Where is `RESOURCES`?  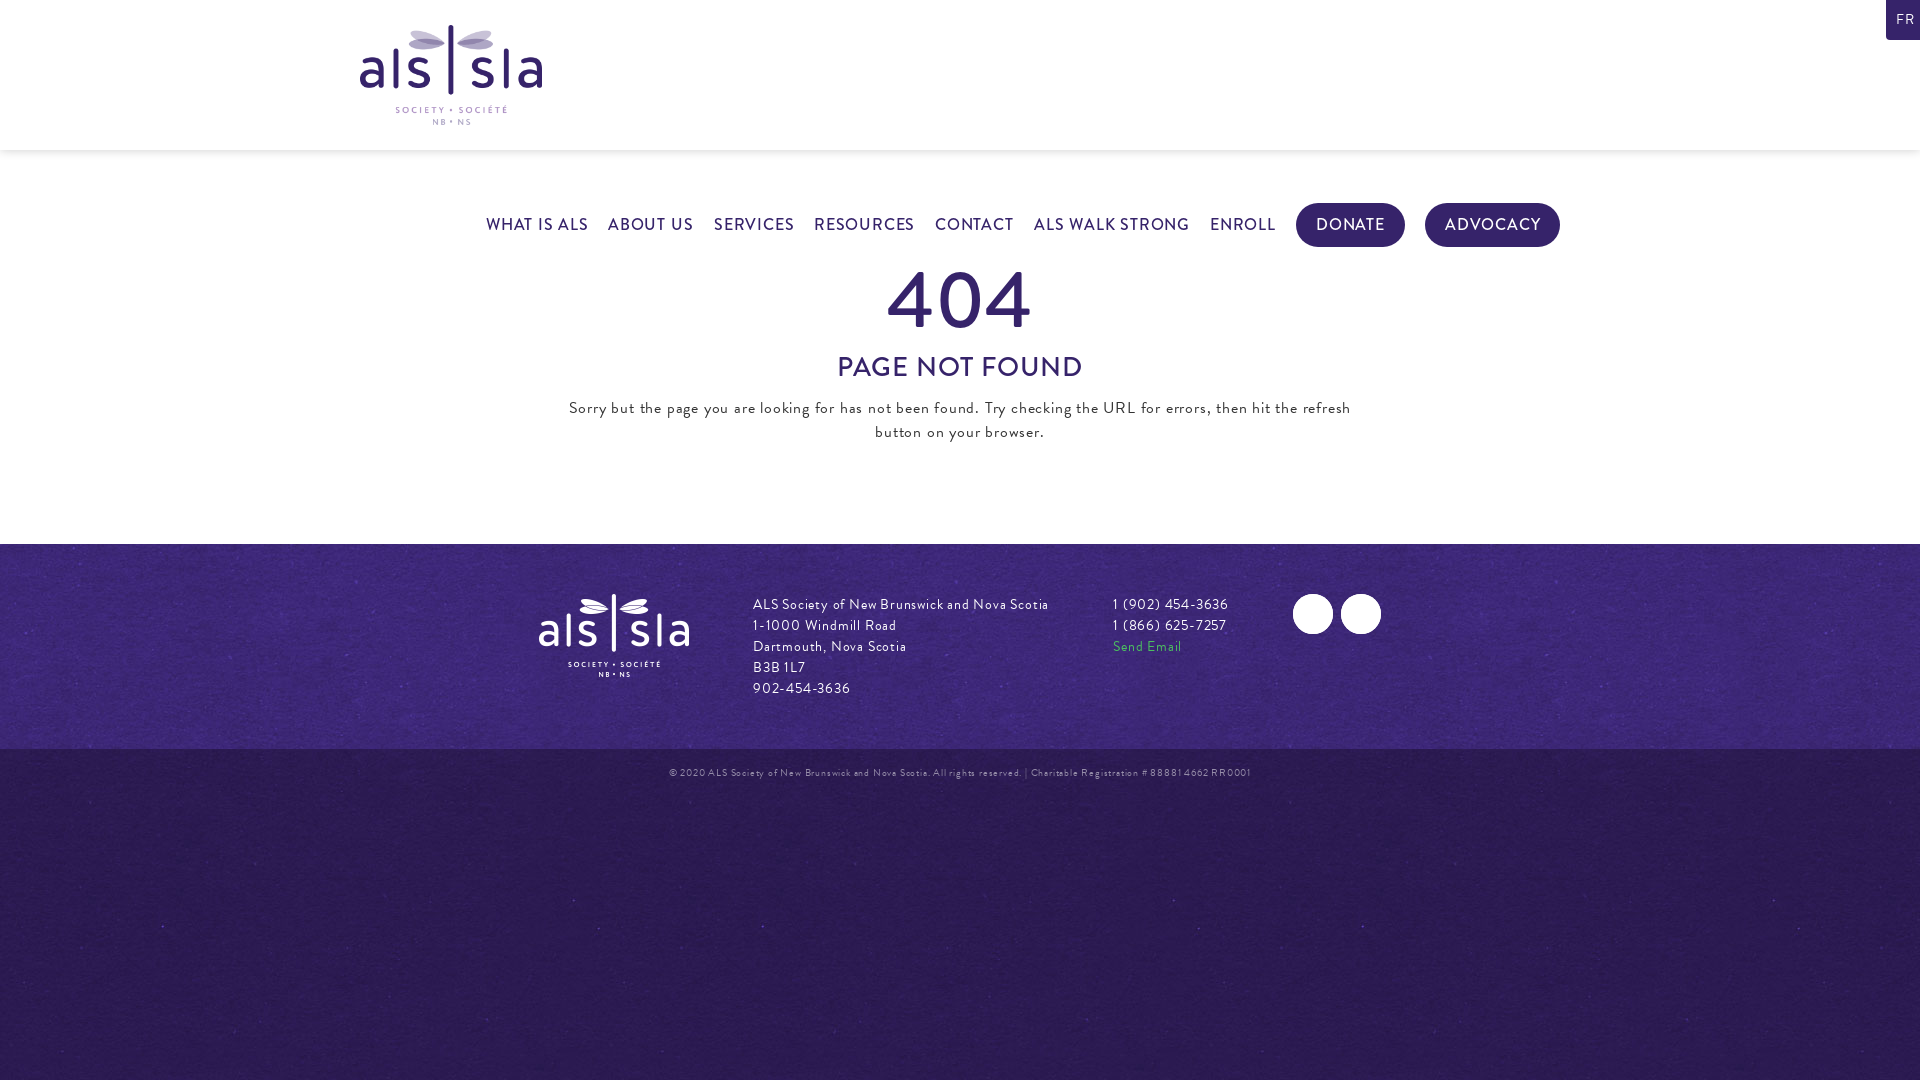
RESOURCES is located at coordinates (864, 225).